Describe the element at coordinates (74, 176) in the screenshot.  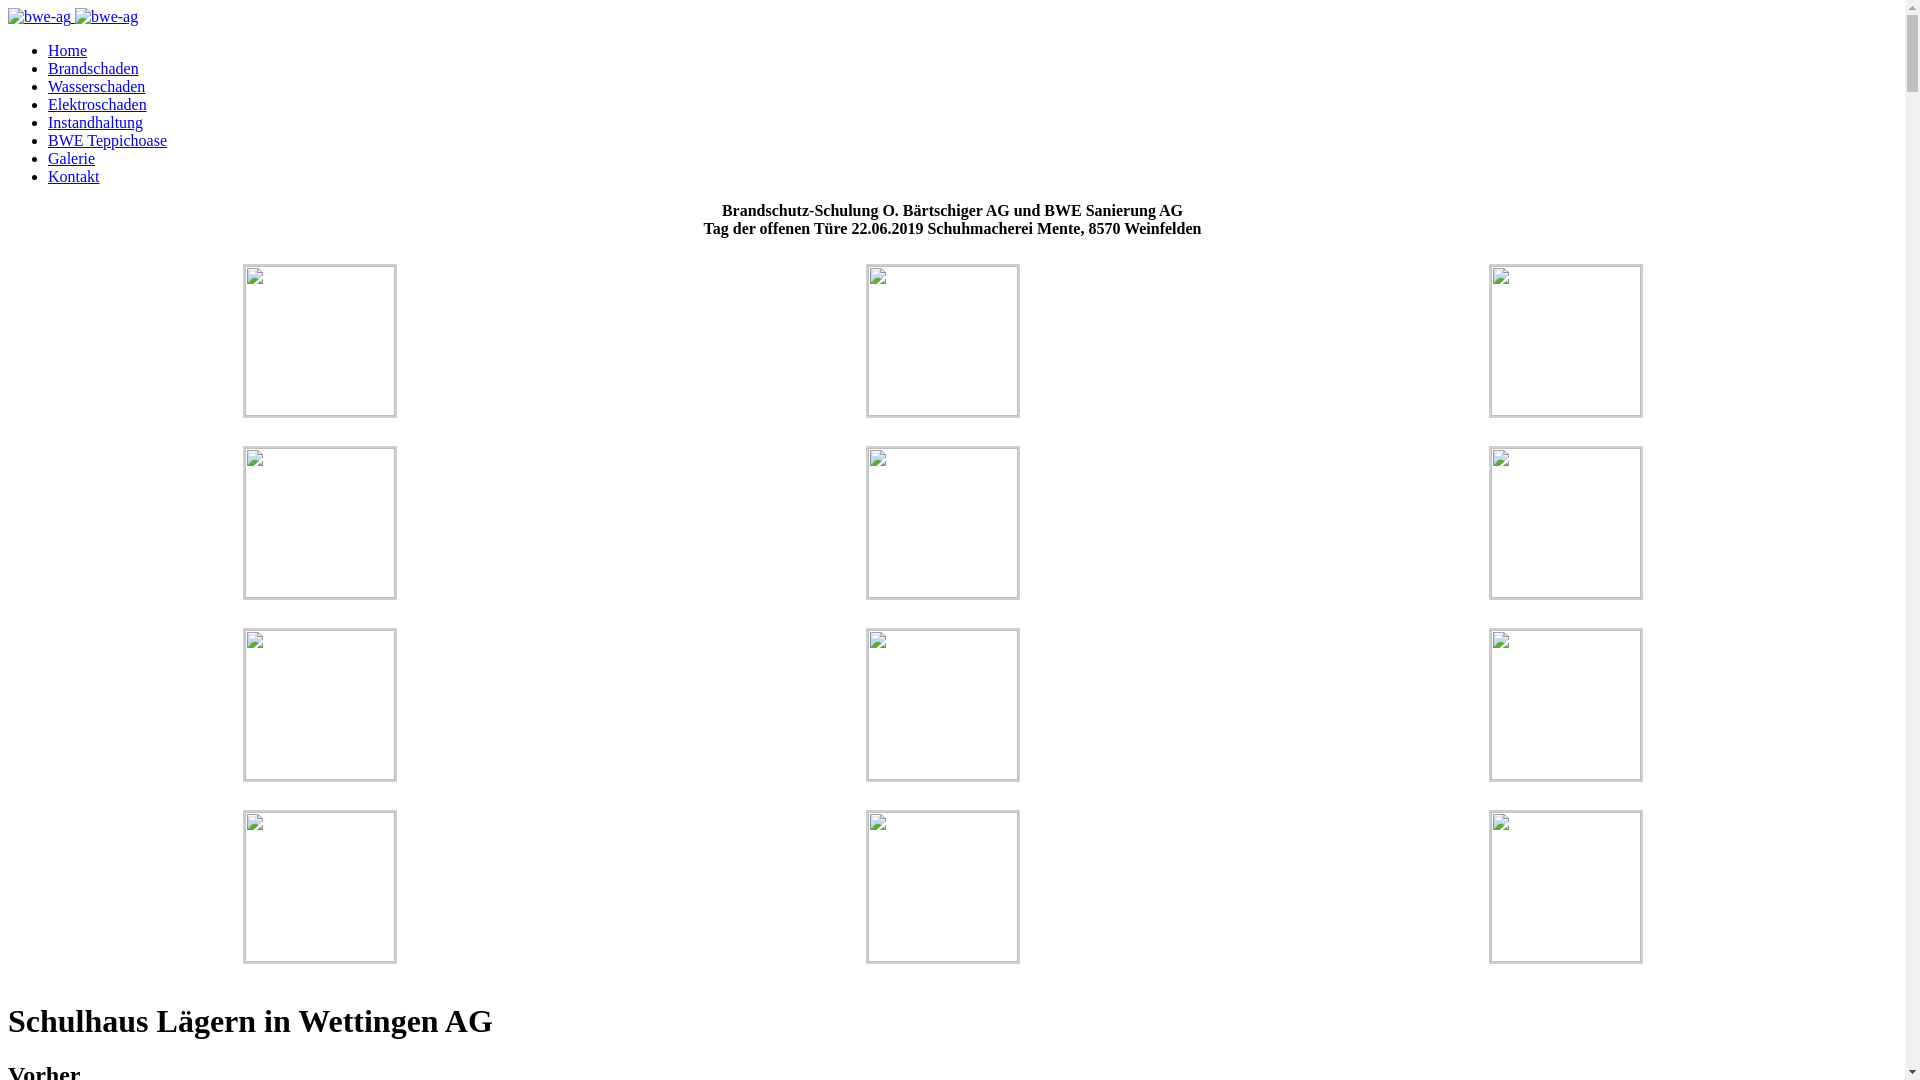
I see `Kontakt` at that location.